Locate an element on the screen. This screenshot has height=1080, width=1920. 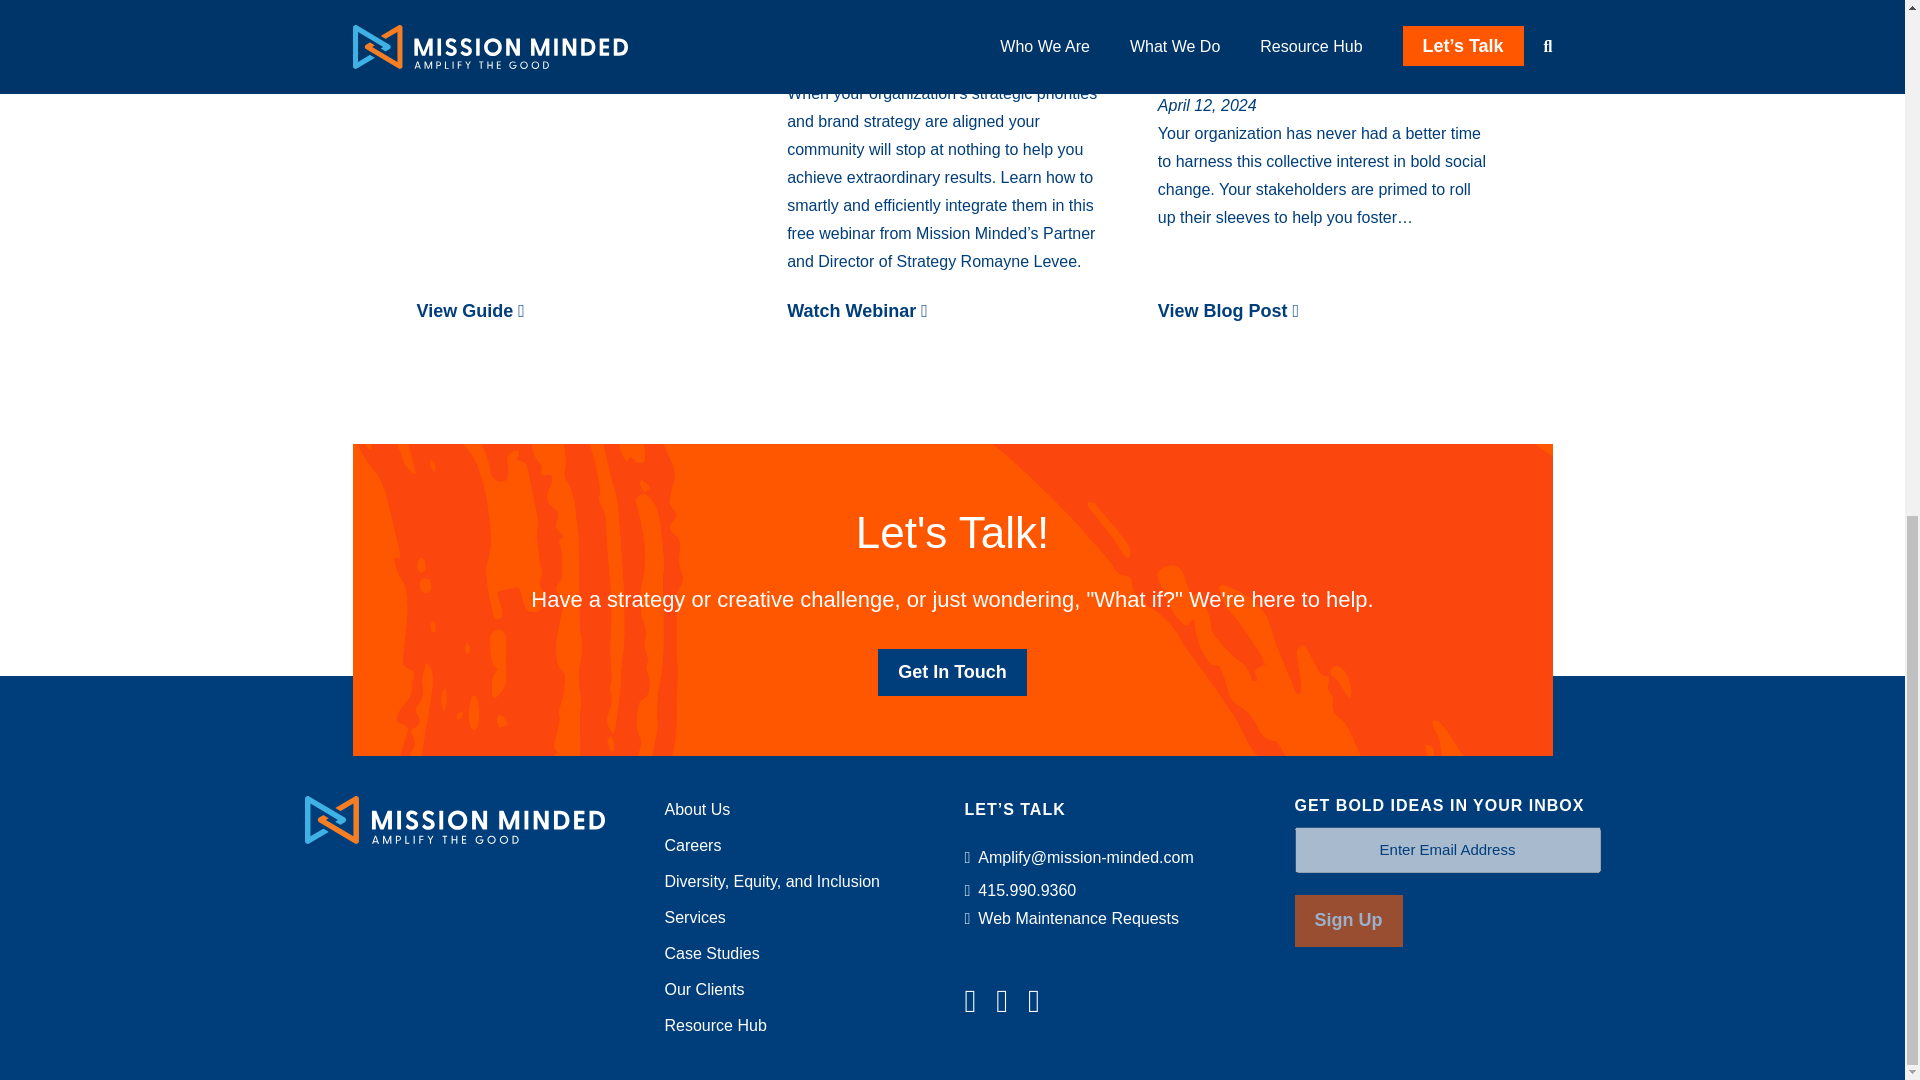
Careers is located at coordinates (692, 846).